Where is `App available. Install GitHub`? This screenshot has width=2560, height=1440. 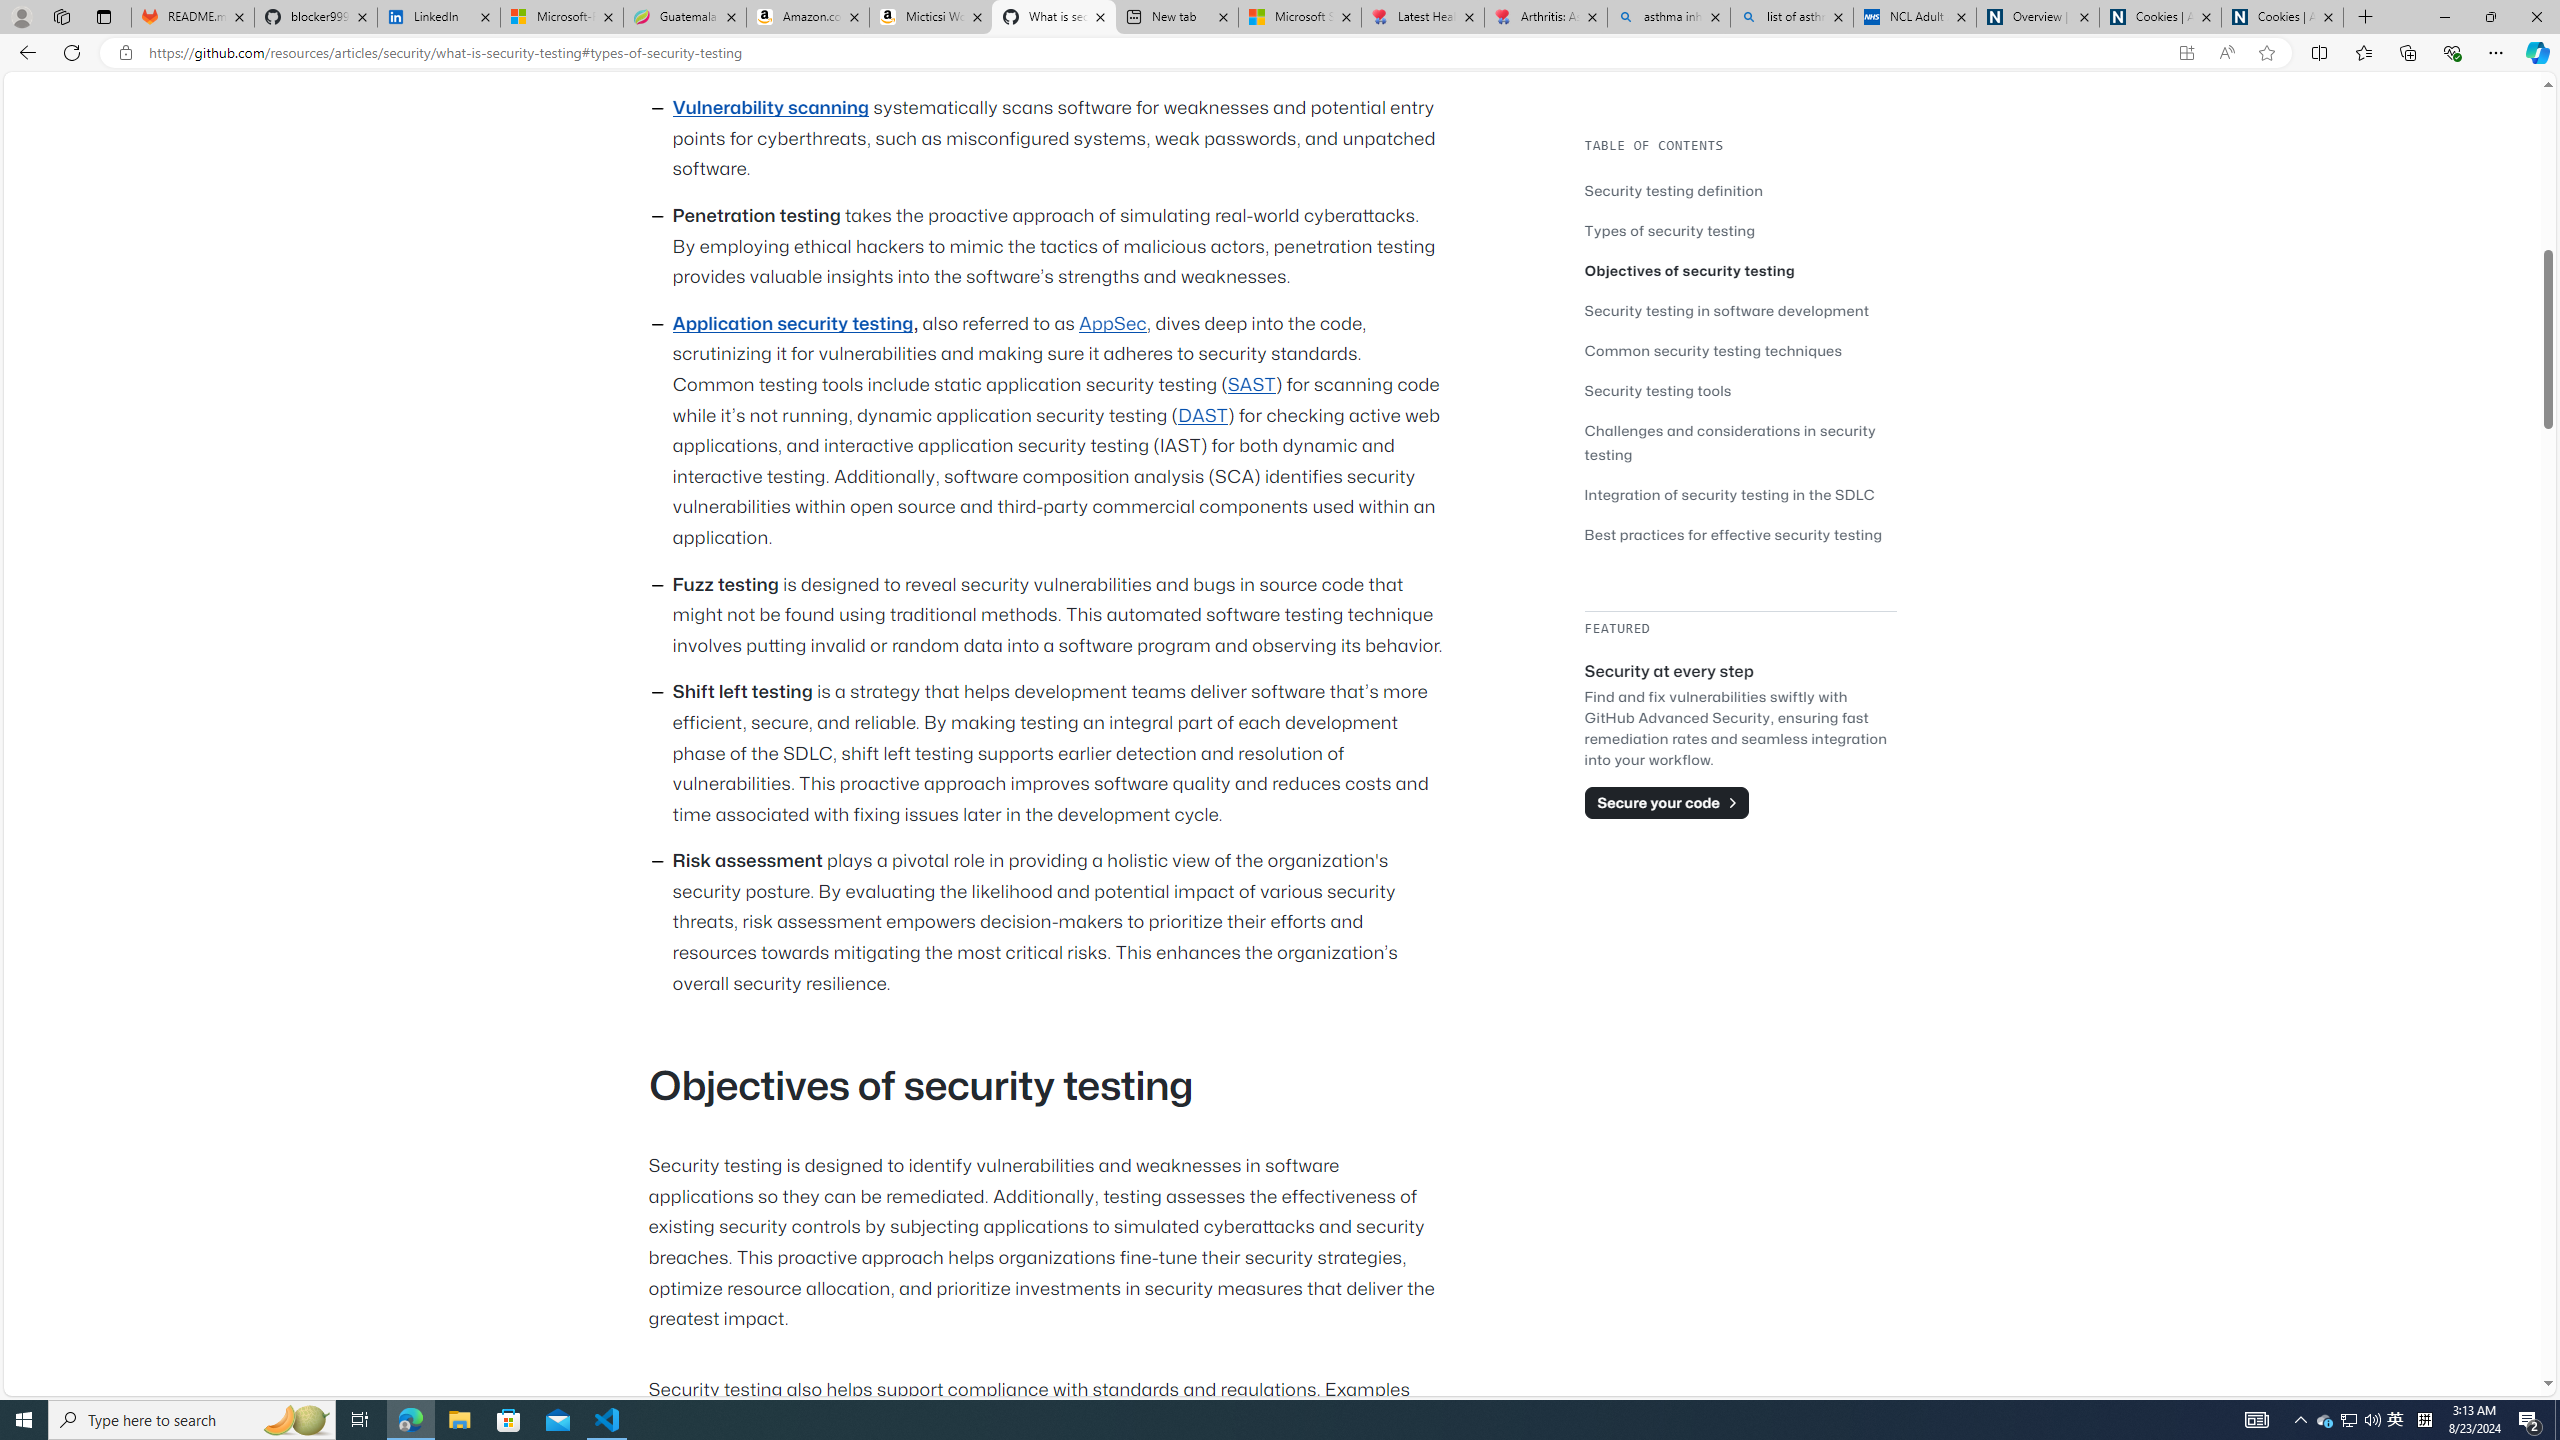
App available. Install GitHub is located at coordinates (2186, 53).